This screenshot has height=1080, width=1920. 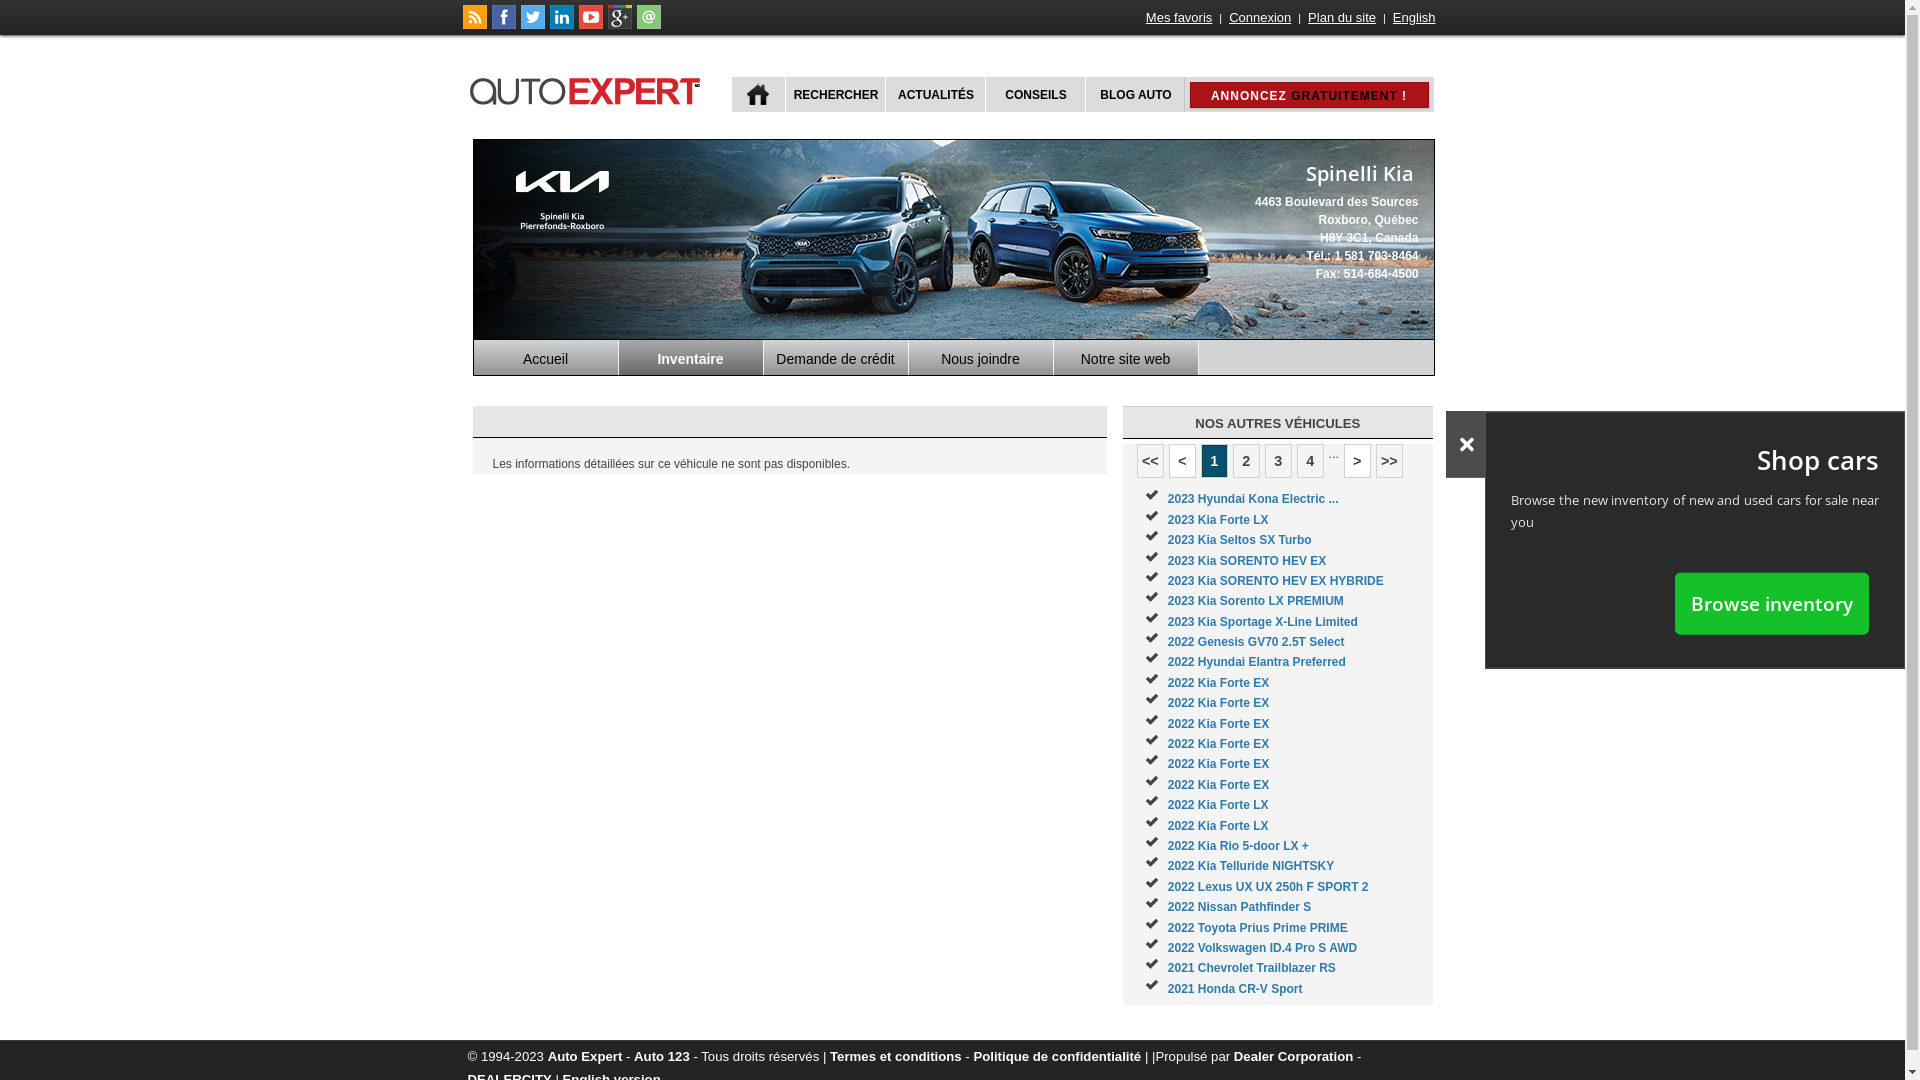 I want to click on 2022 Kia Forte EX, so click(x=1218, y=764).